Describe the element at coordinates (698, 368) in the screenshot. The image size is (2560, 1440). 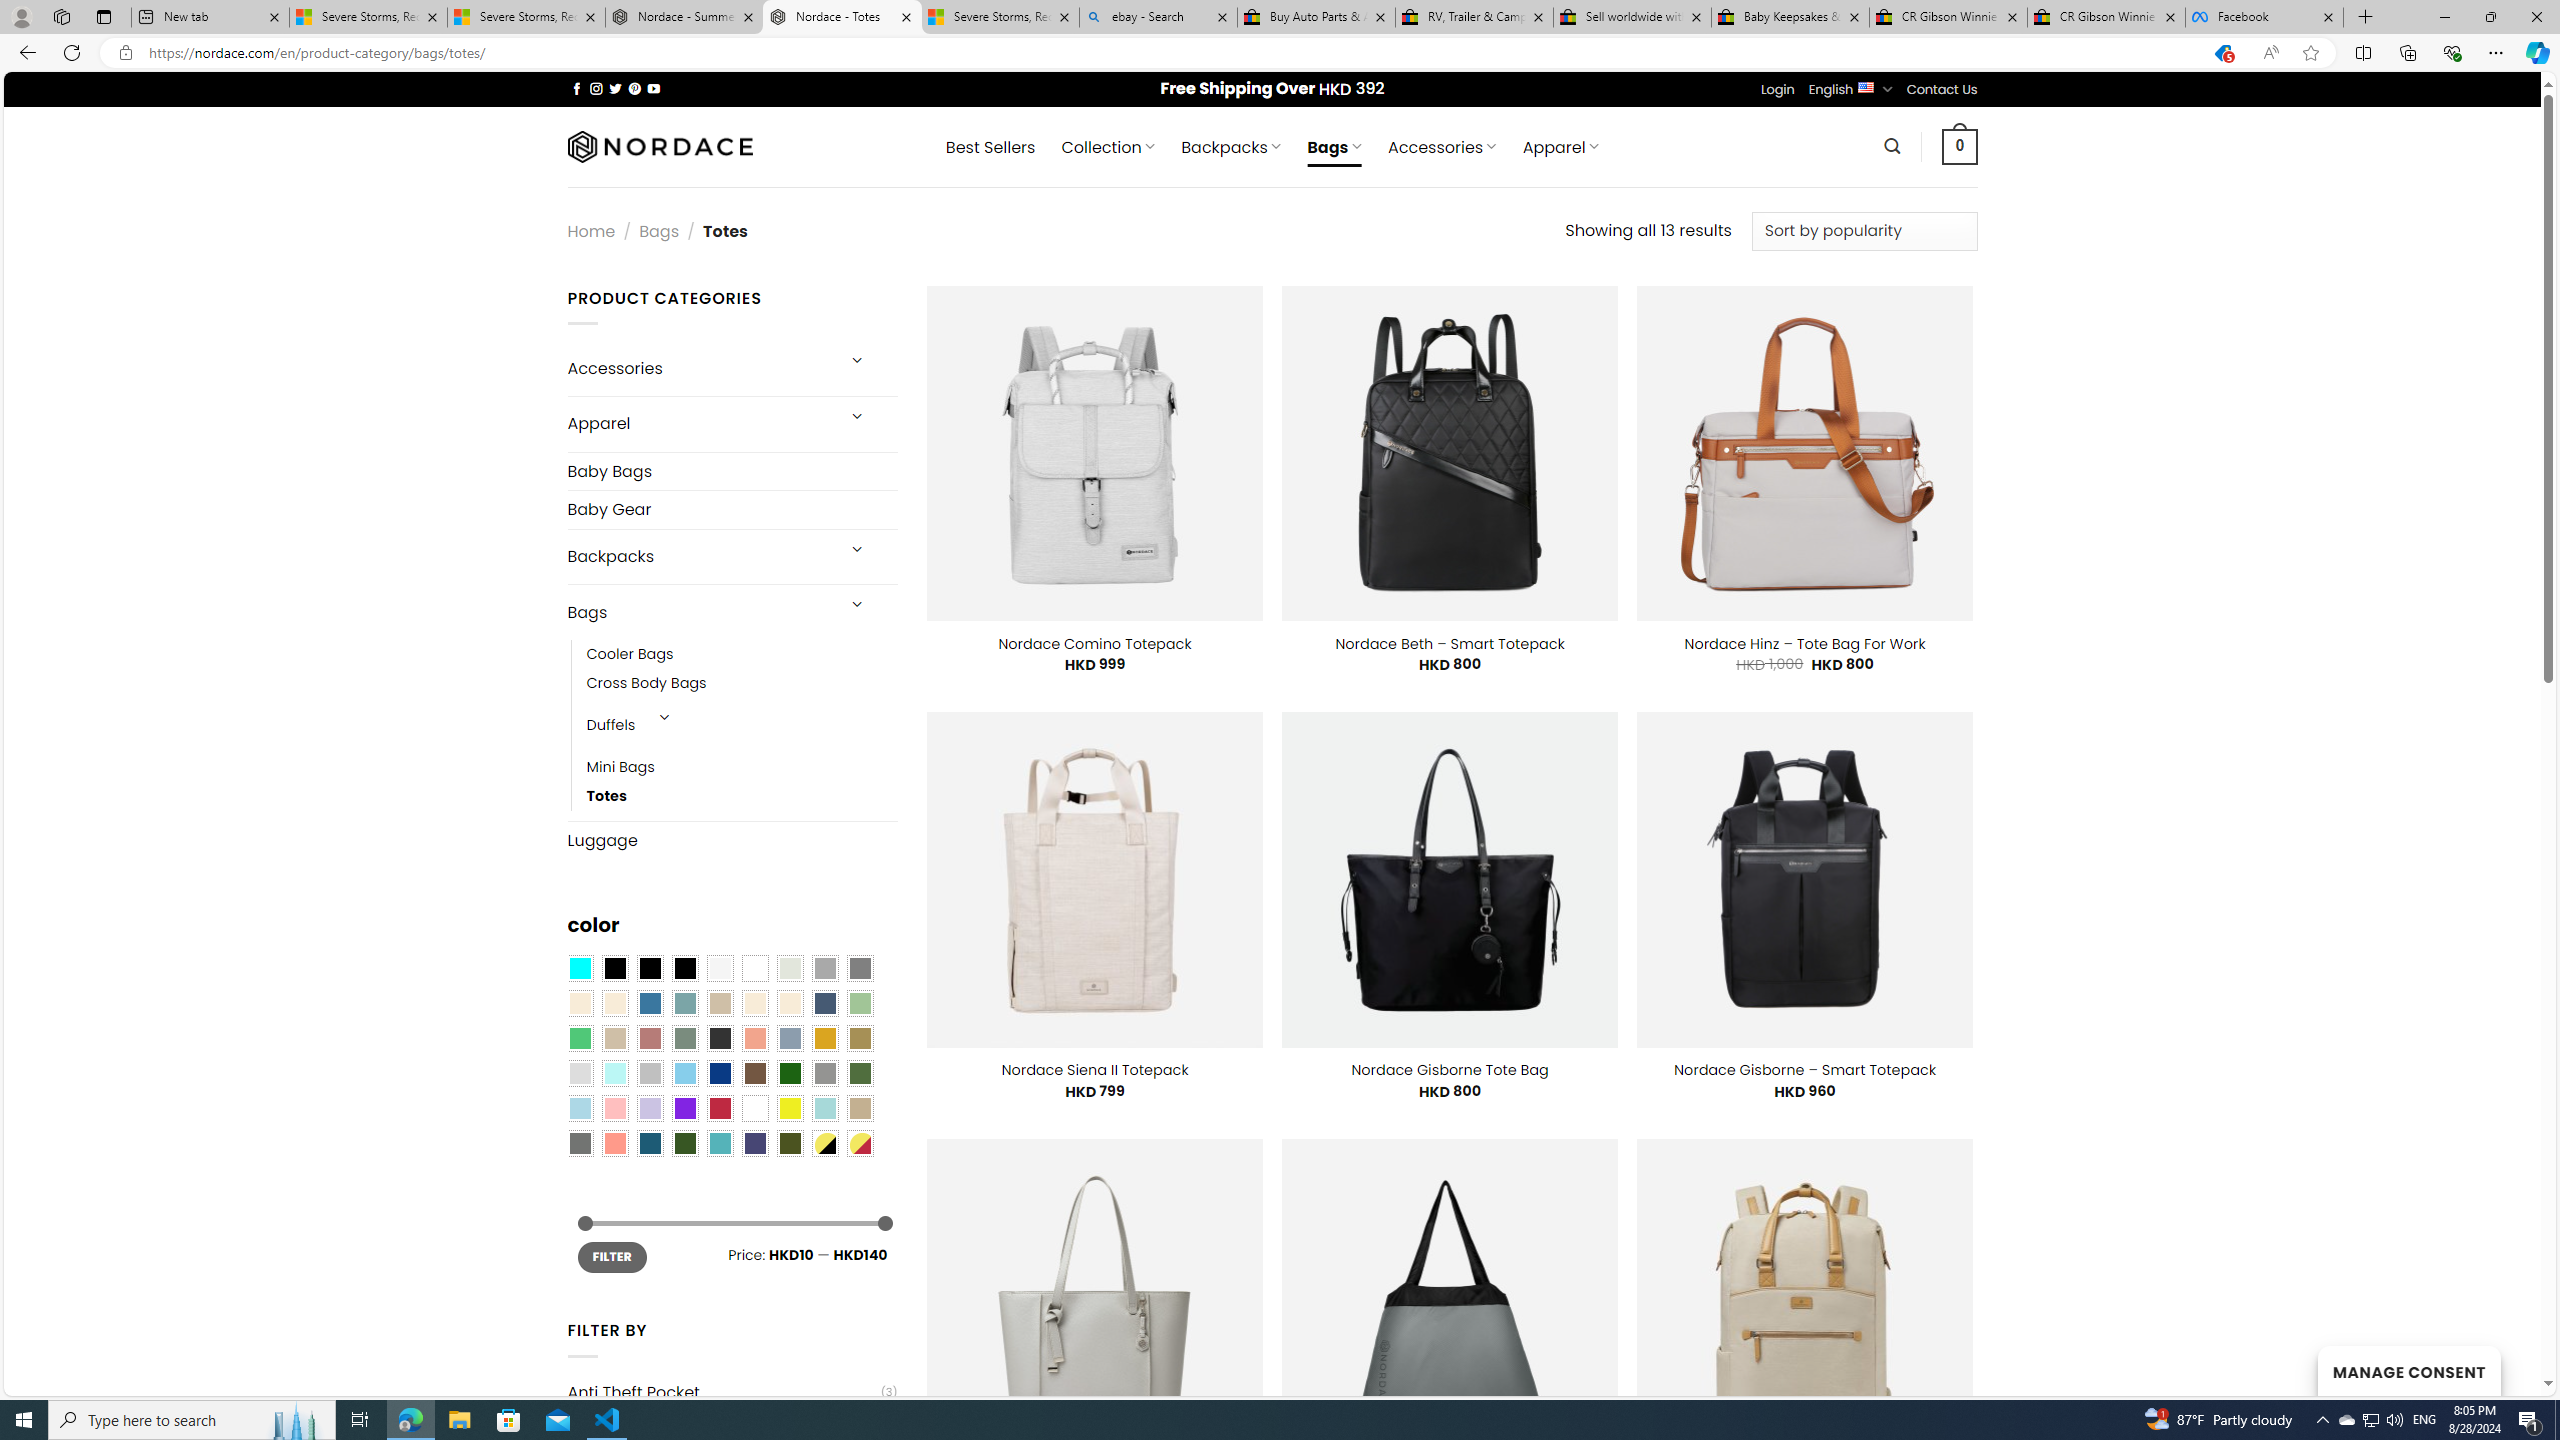
I see `Accessories` at that location.